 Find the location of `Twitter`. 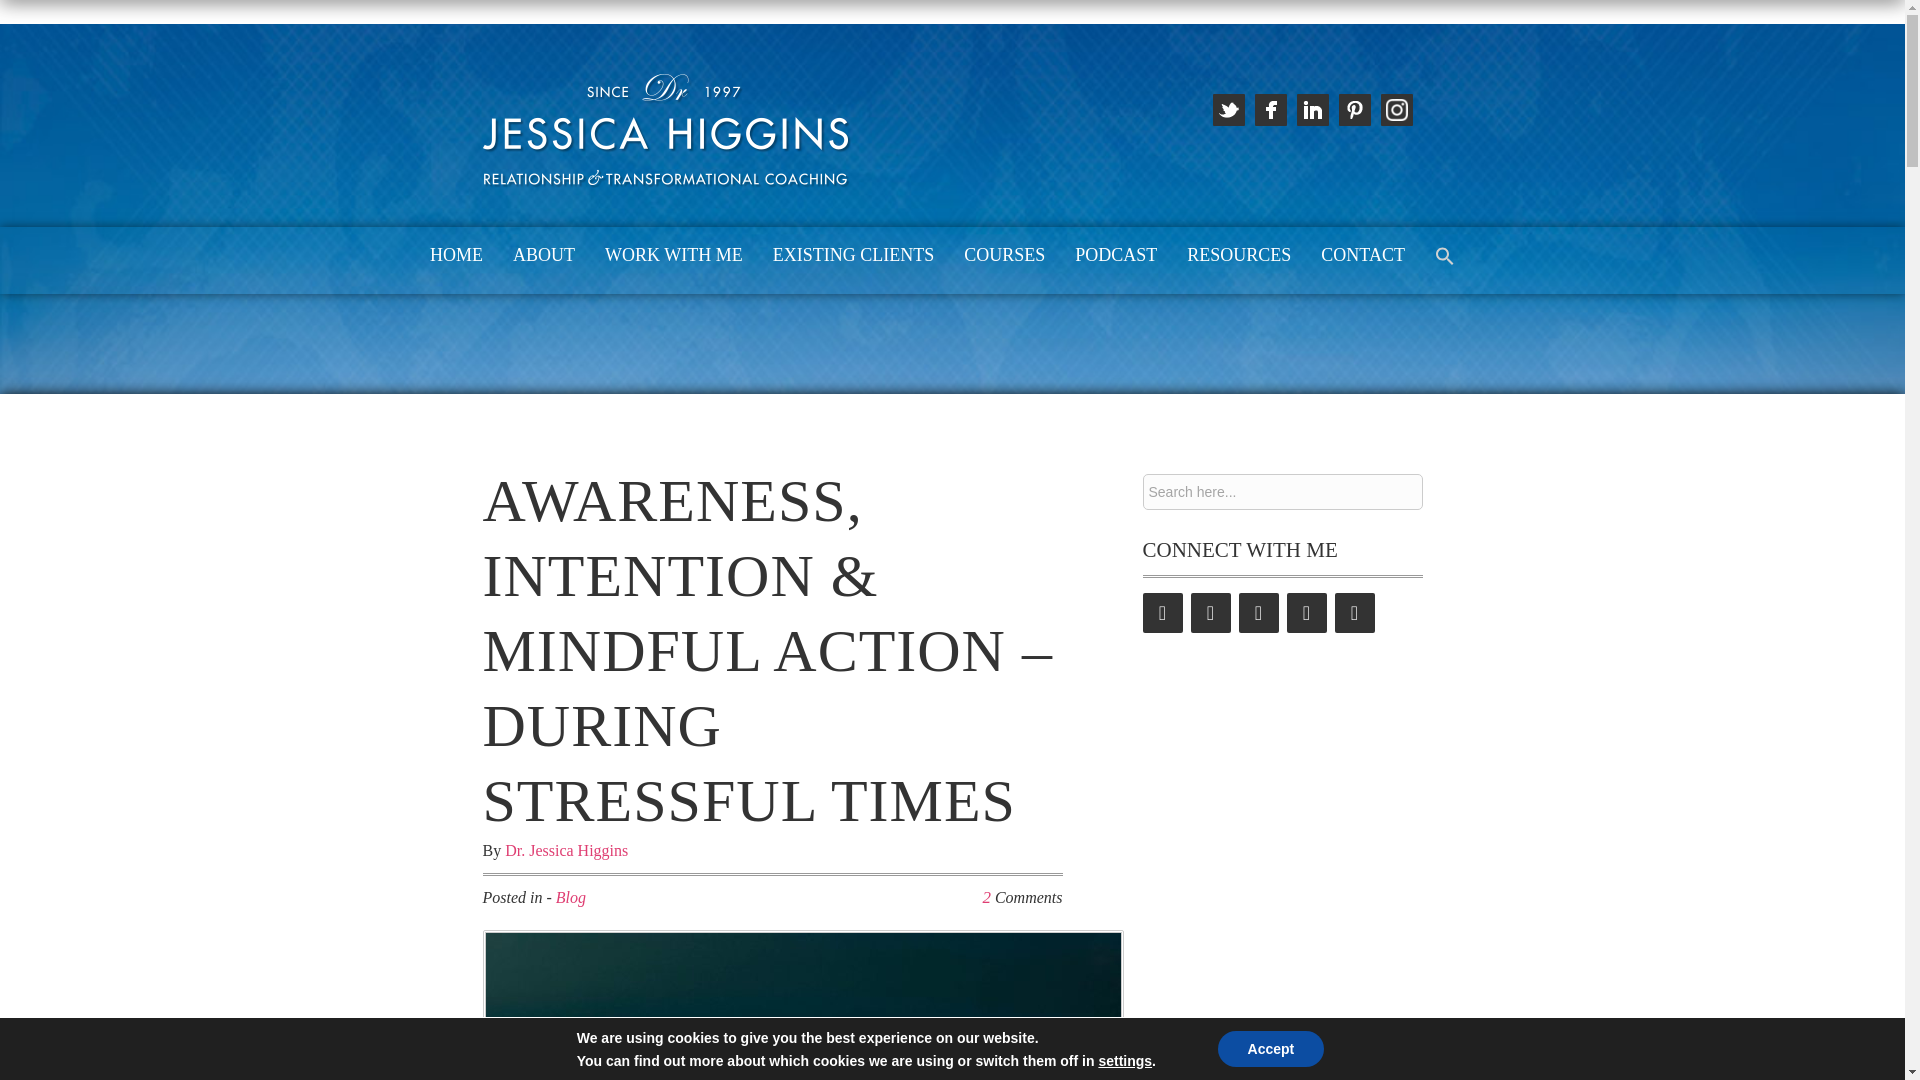

Twitter is located at coordinates (1162, 612).